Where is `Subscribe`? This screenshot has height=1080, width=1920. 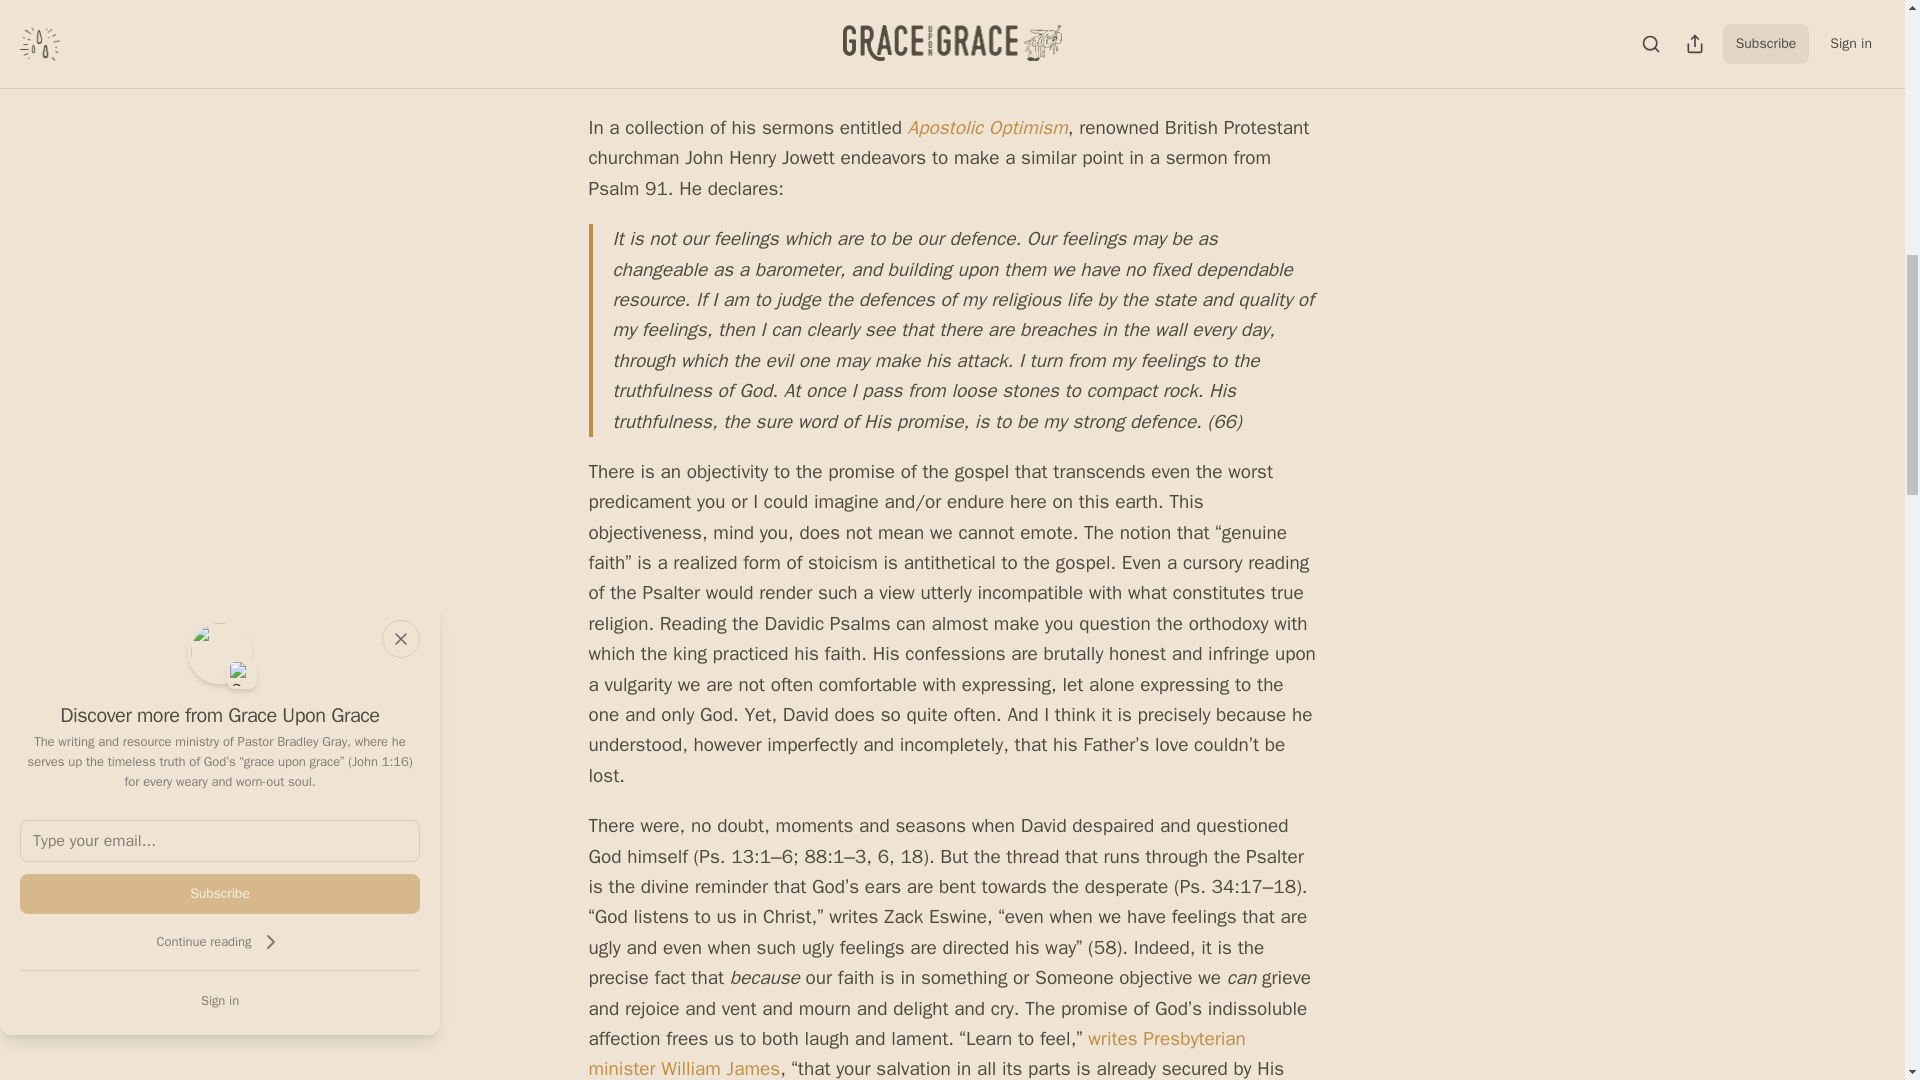 Subscribe is located at coordinates (220, 893).